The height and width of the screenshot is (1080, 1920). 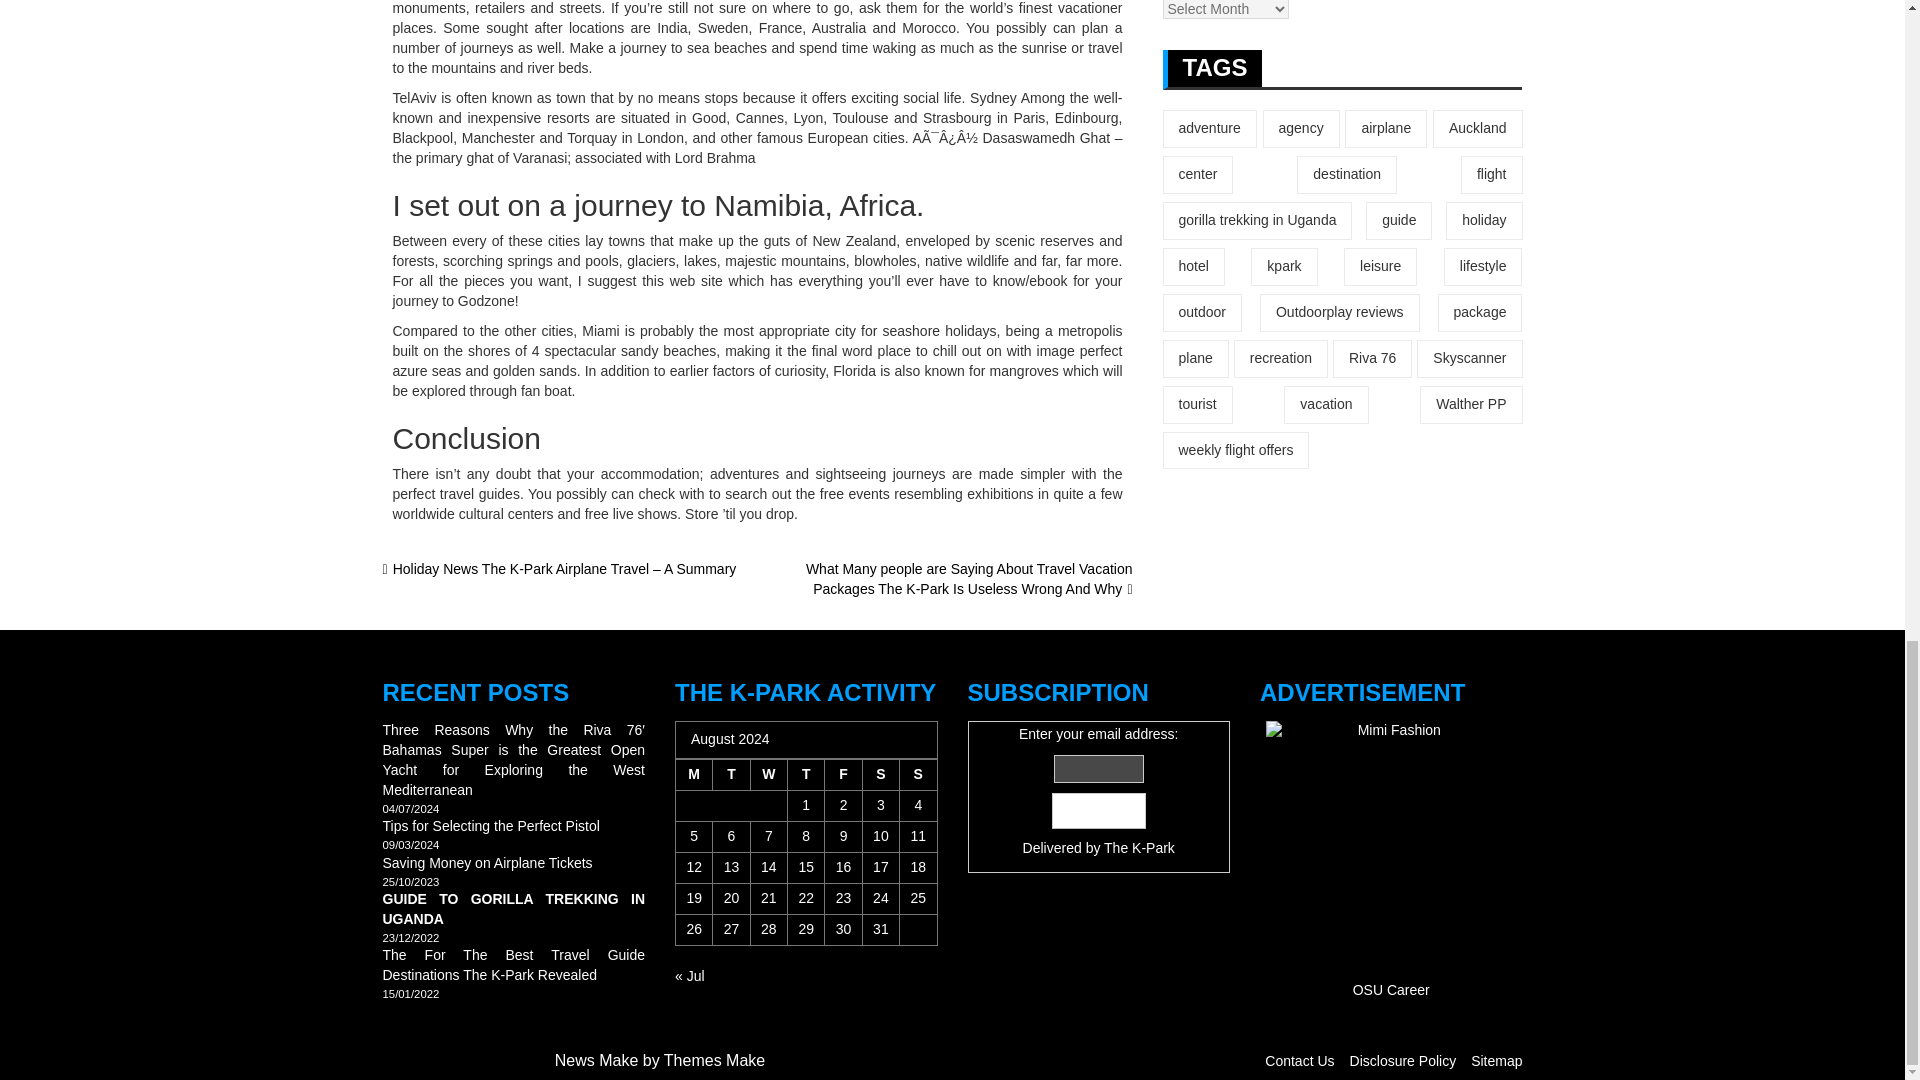 What do you see at coordinates (880, 775) in the screenshot?
I see `Saturday` at bounding box center [880, 775].